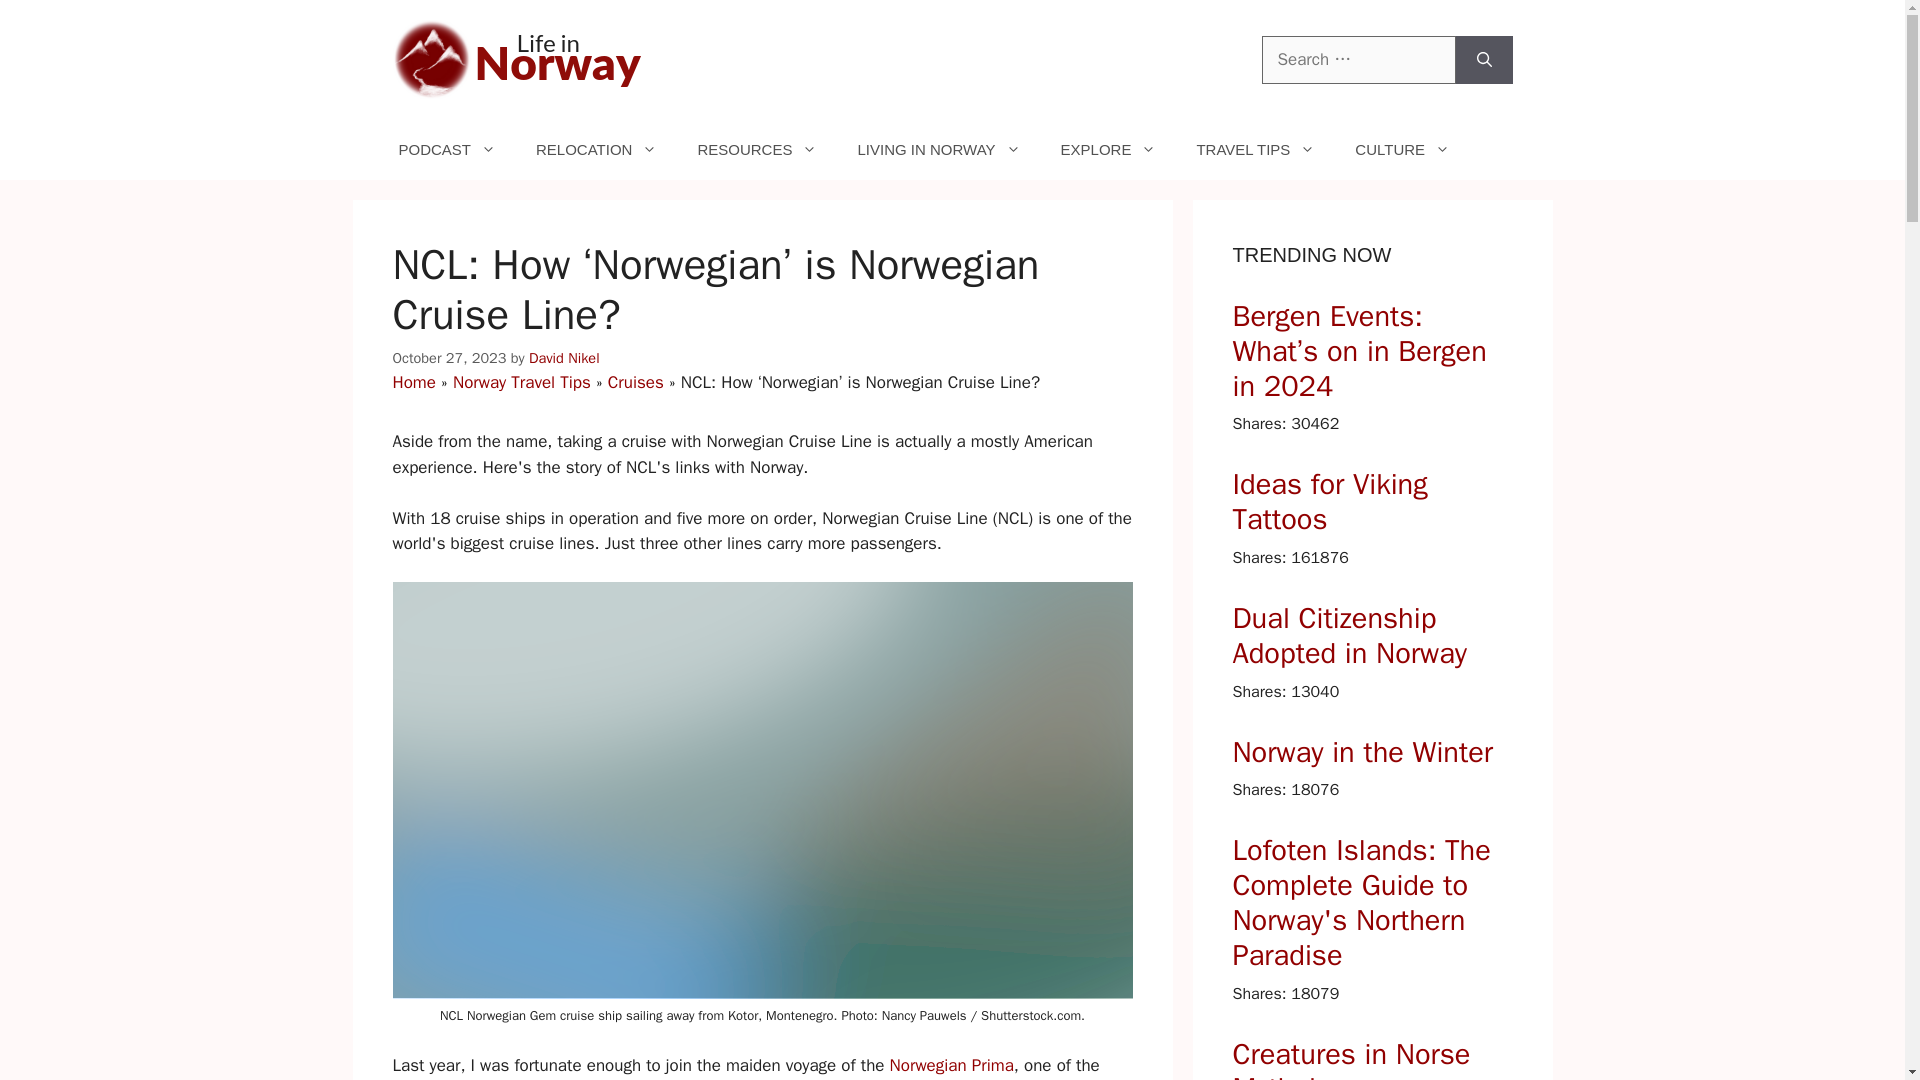  Describe the element at coordinates (1372, 502) in the screenshot. I see `Ideas for Viking Tattoos` at that location.